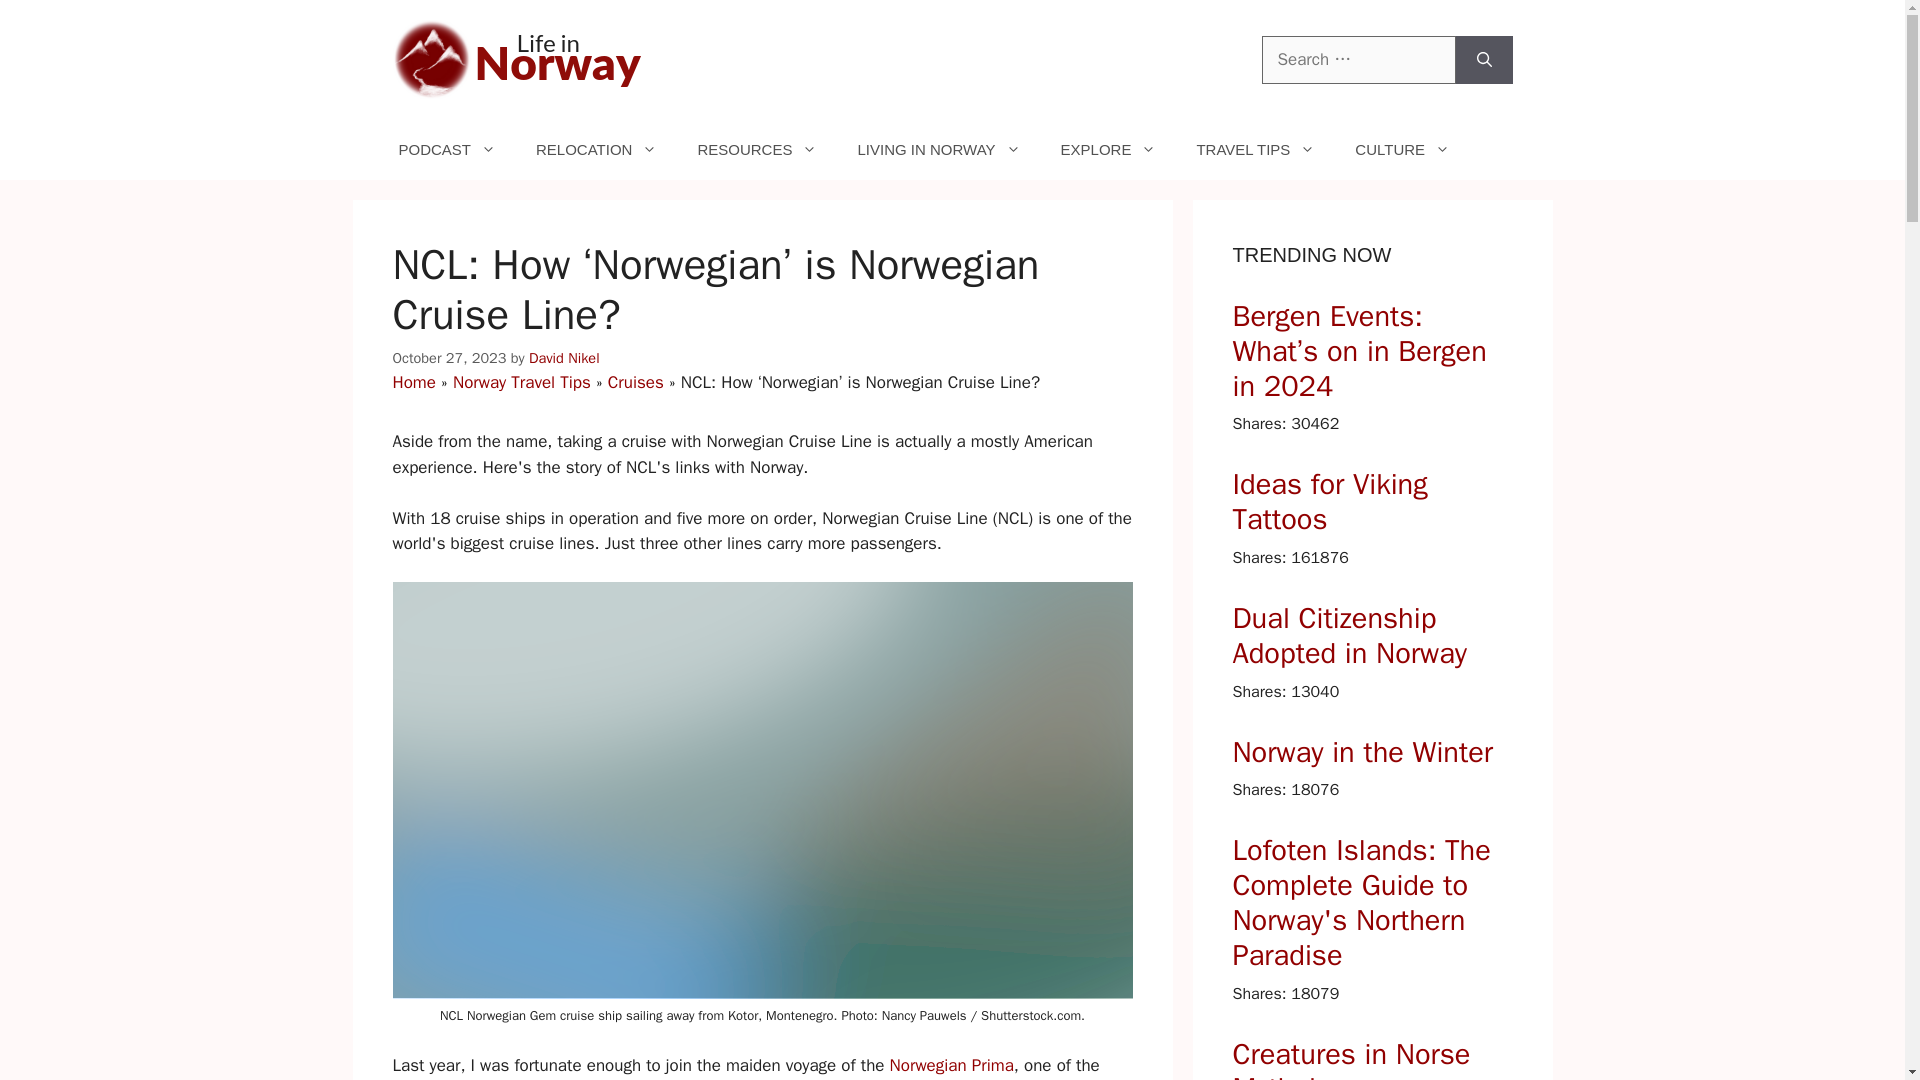  Describe the element at coordinates (1372, 502) in the screenshot. I see `Ideas for Viking Tattoos` at that location.